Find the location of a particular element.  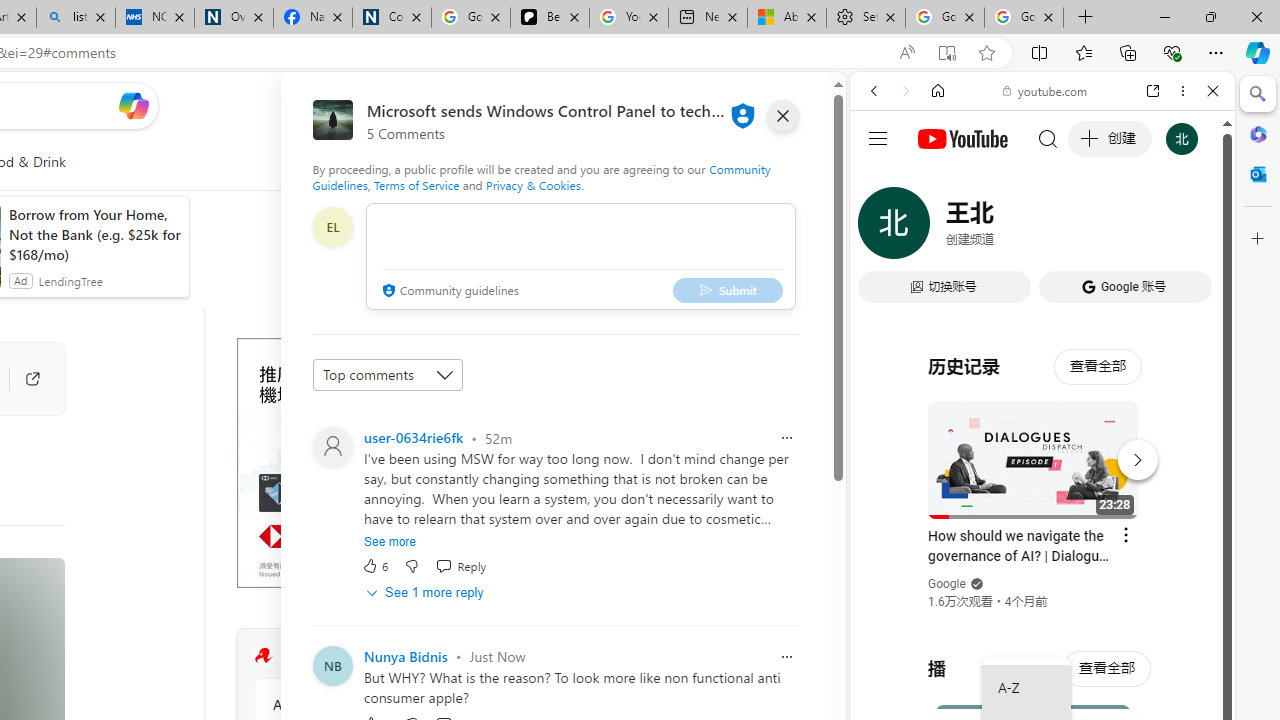

Open settings is located at coordinates (786, 105).